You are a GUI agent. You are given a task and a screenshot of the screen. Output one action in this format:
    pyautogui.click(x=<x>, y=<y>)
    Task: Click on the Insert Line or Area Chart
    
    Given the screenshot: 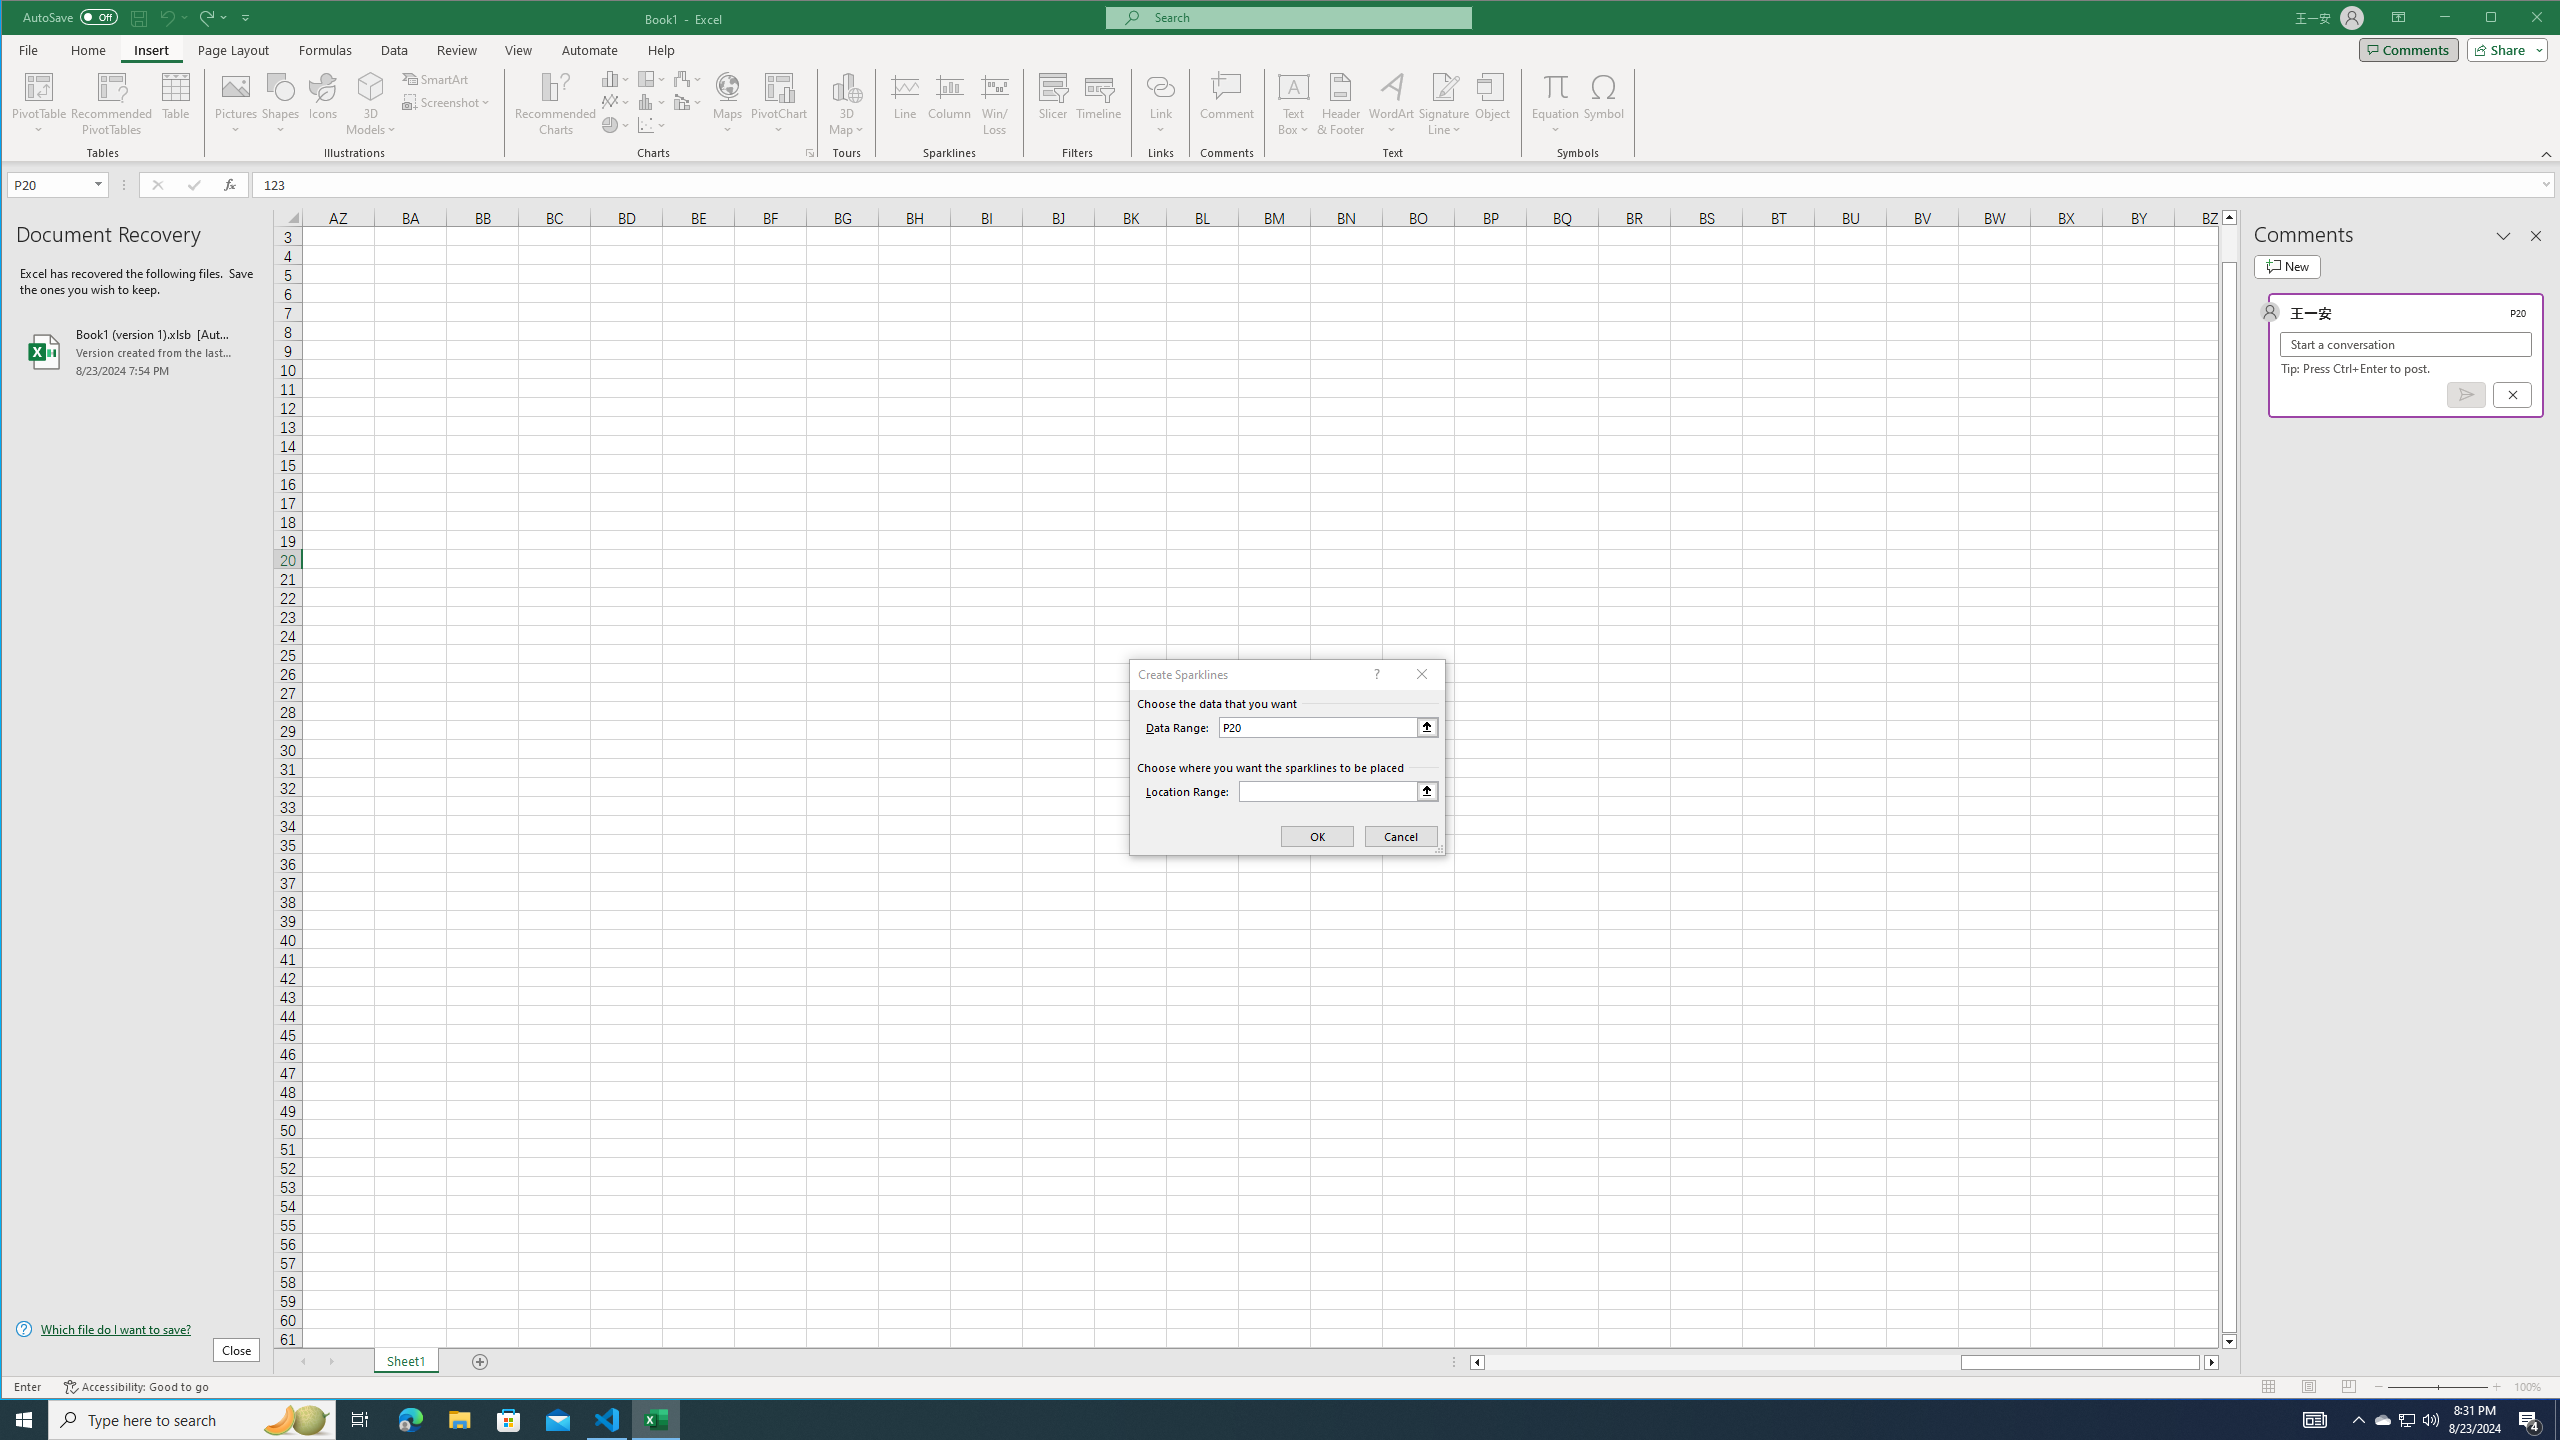 What is the action you would take?
    pyautogui.click(x=616, y=102)
    